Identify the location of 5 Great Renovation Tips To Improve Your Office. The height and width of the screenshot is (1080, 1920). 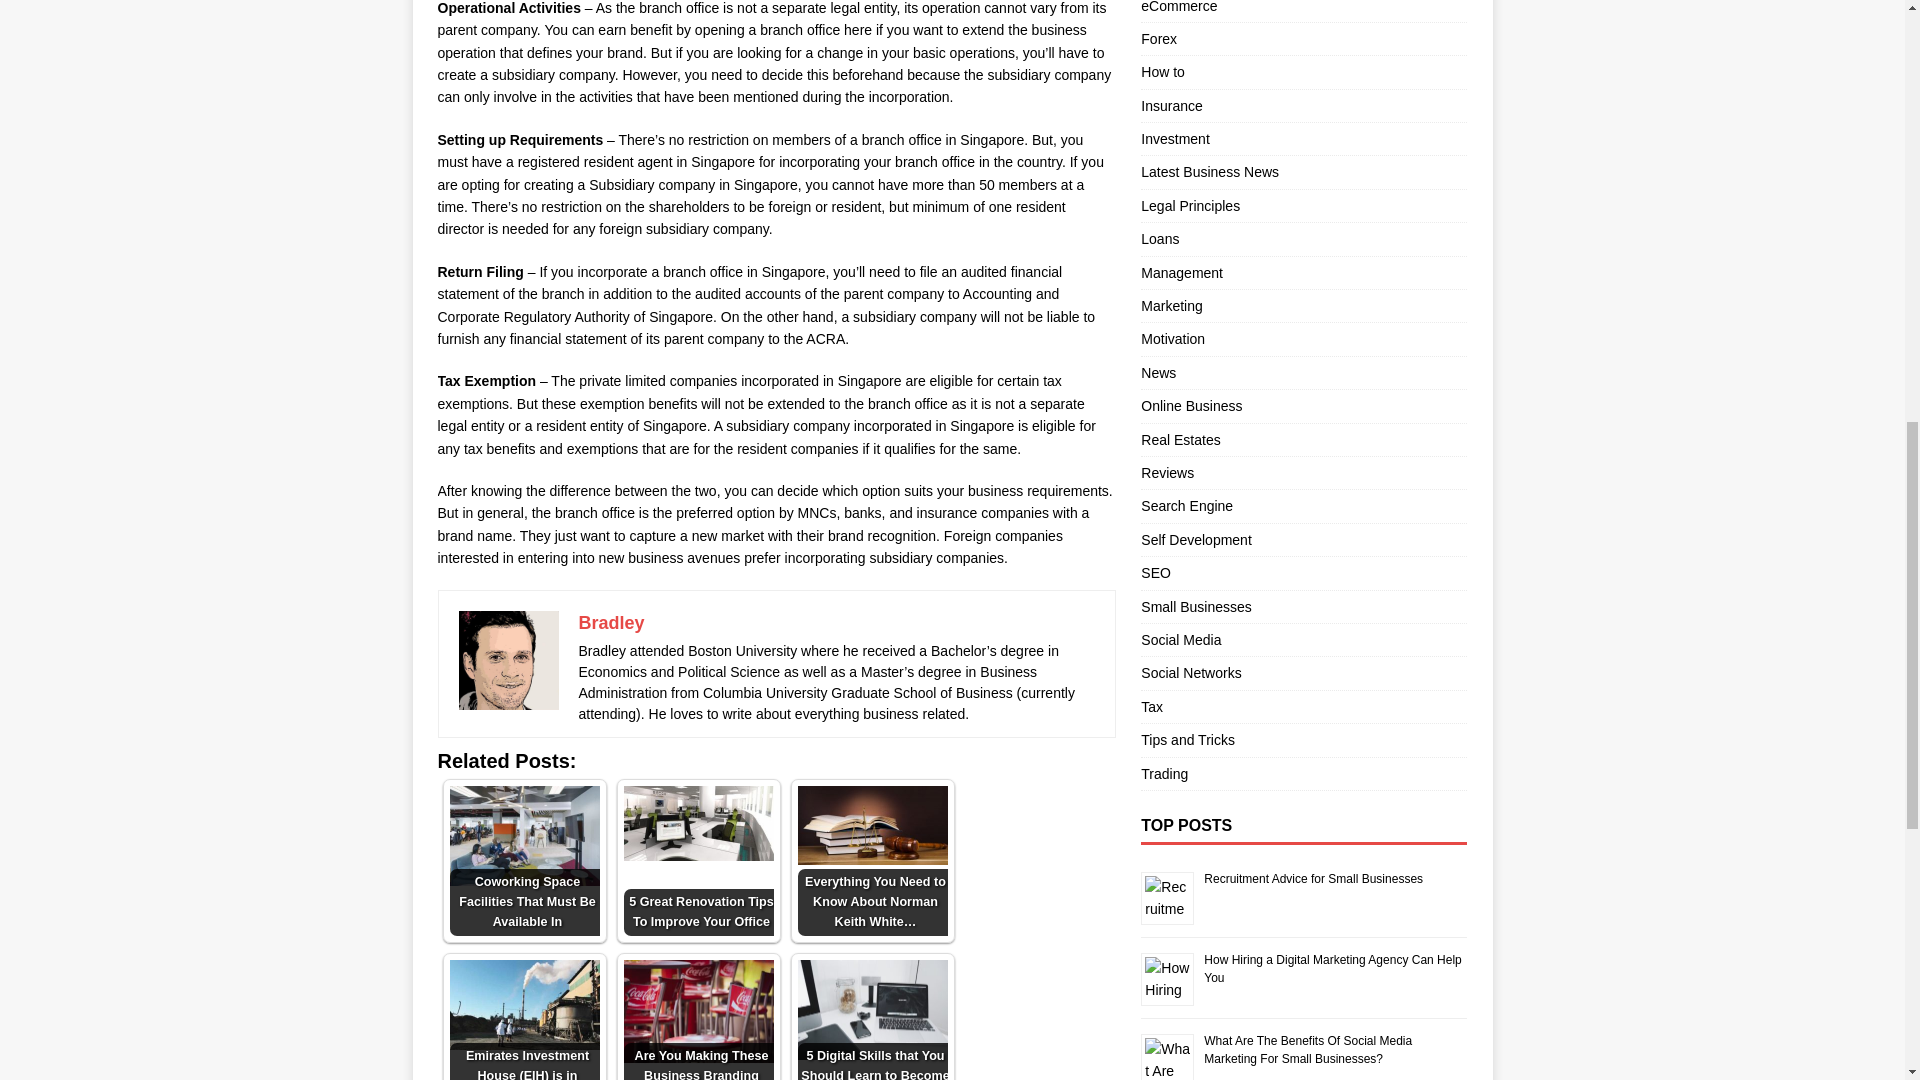
(698, 861).